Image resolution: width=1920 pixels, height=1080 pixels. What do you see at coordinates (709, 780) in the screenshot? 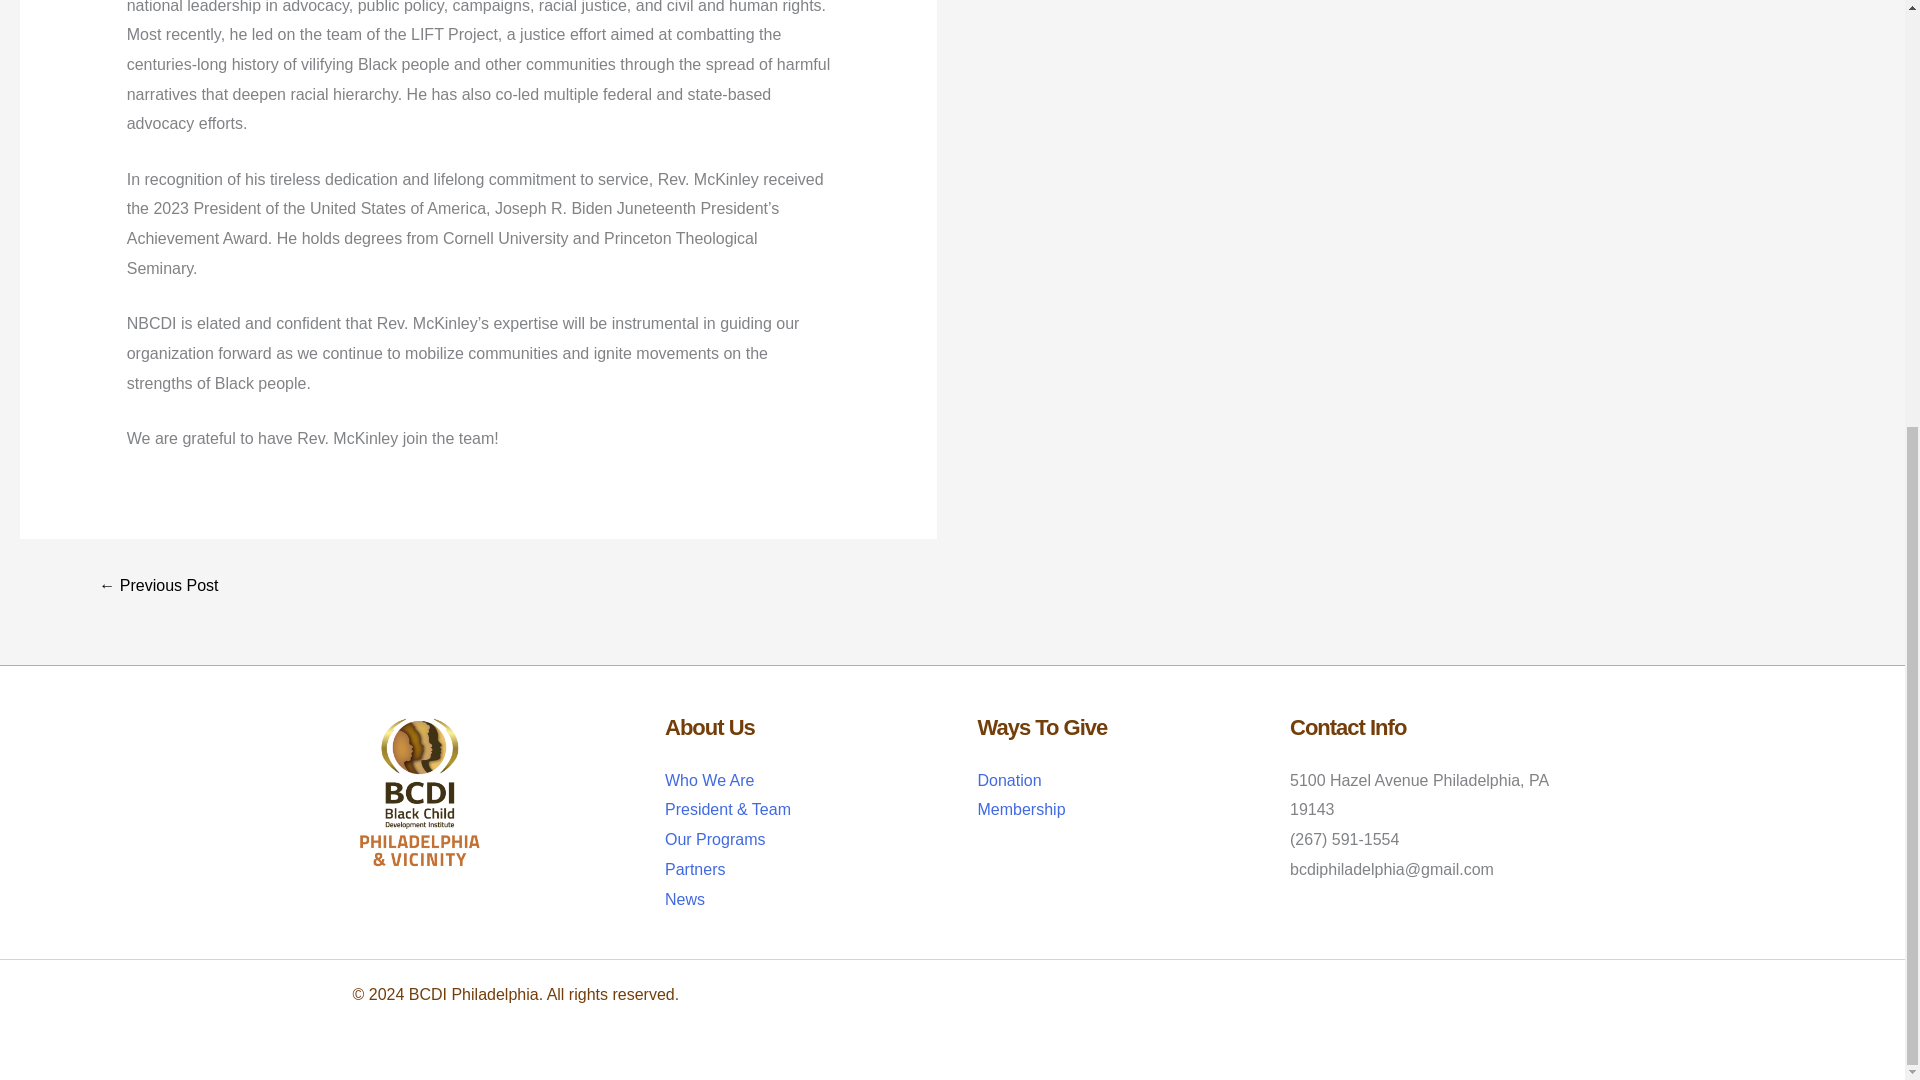
I see `Who We Are` at bounding box center [709, 780].